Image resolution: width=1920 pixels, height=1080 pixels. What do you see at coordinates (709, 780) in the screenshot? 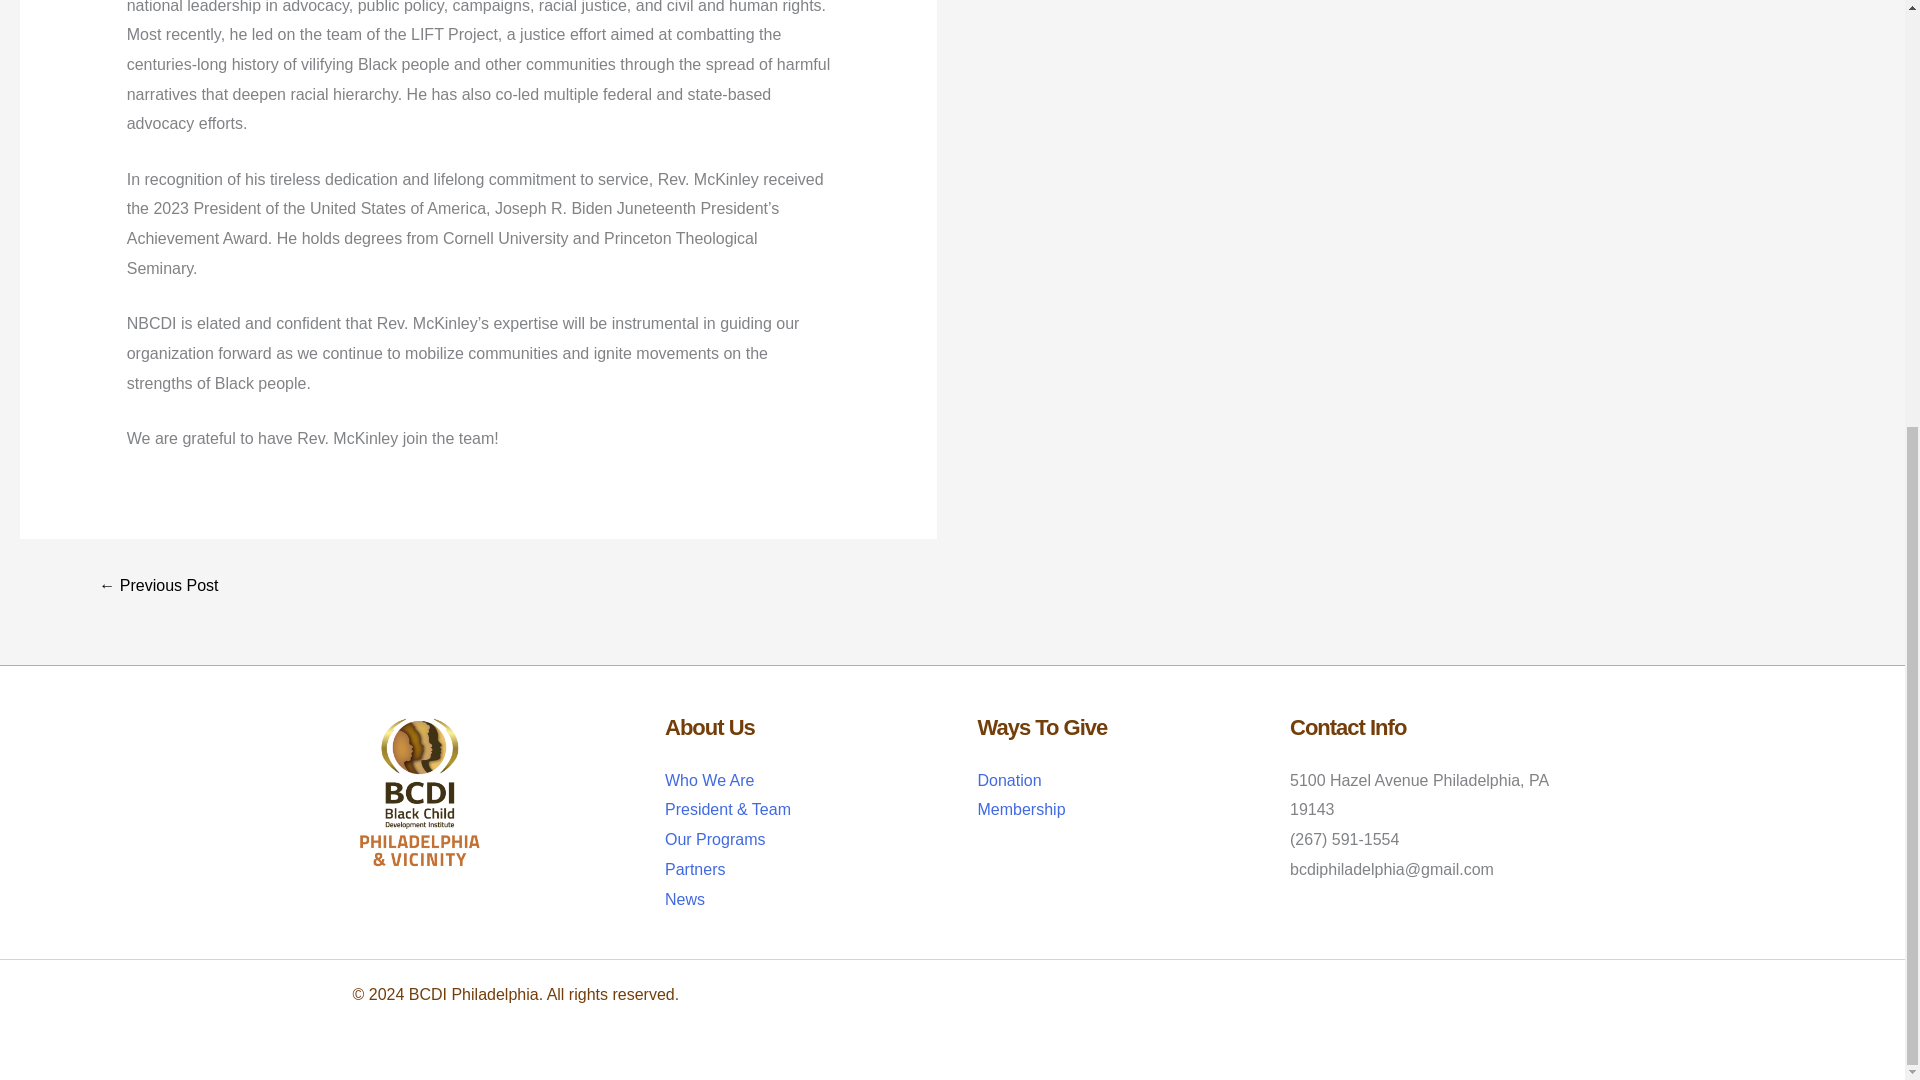
I see `Who We Are` at bounding box center [709, 780].